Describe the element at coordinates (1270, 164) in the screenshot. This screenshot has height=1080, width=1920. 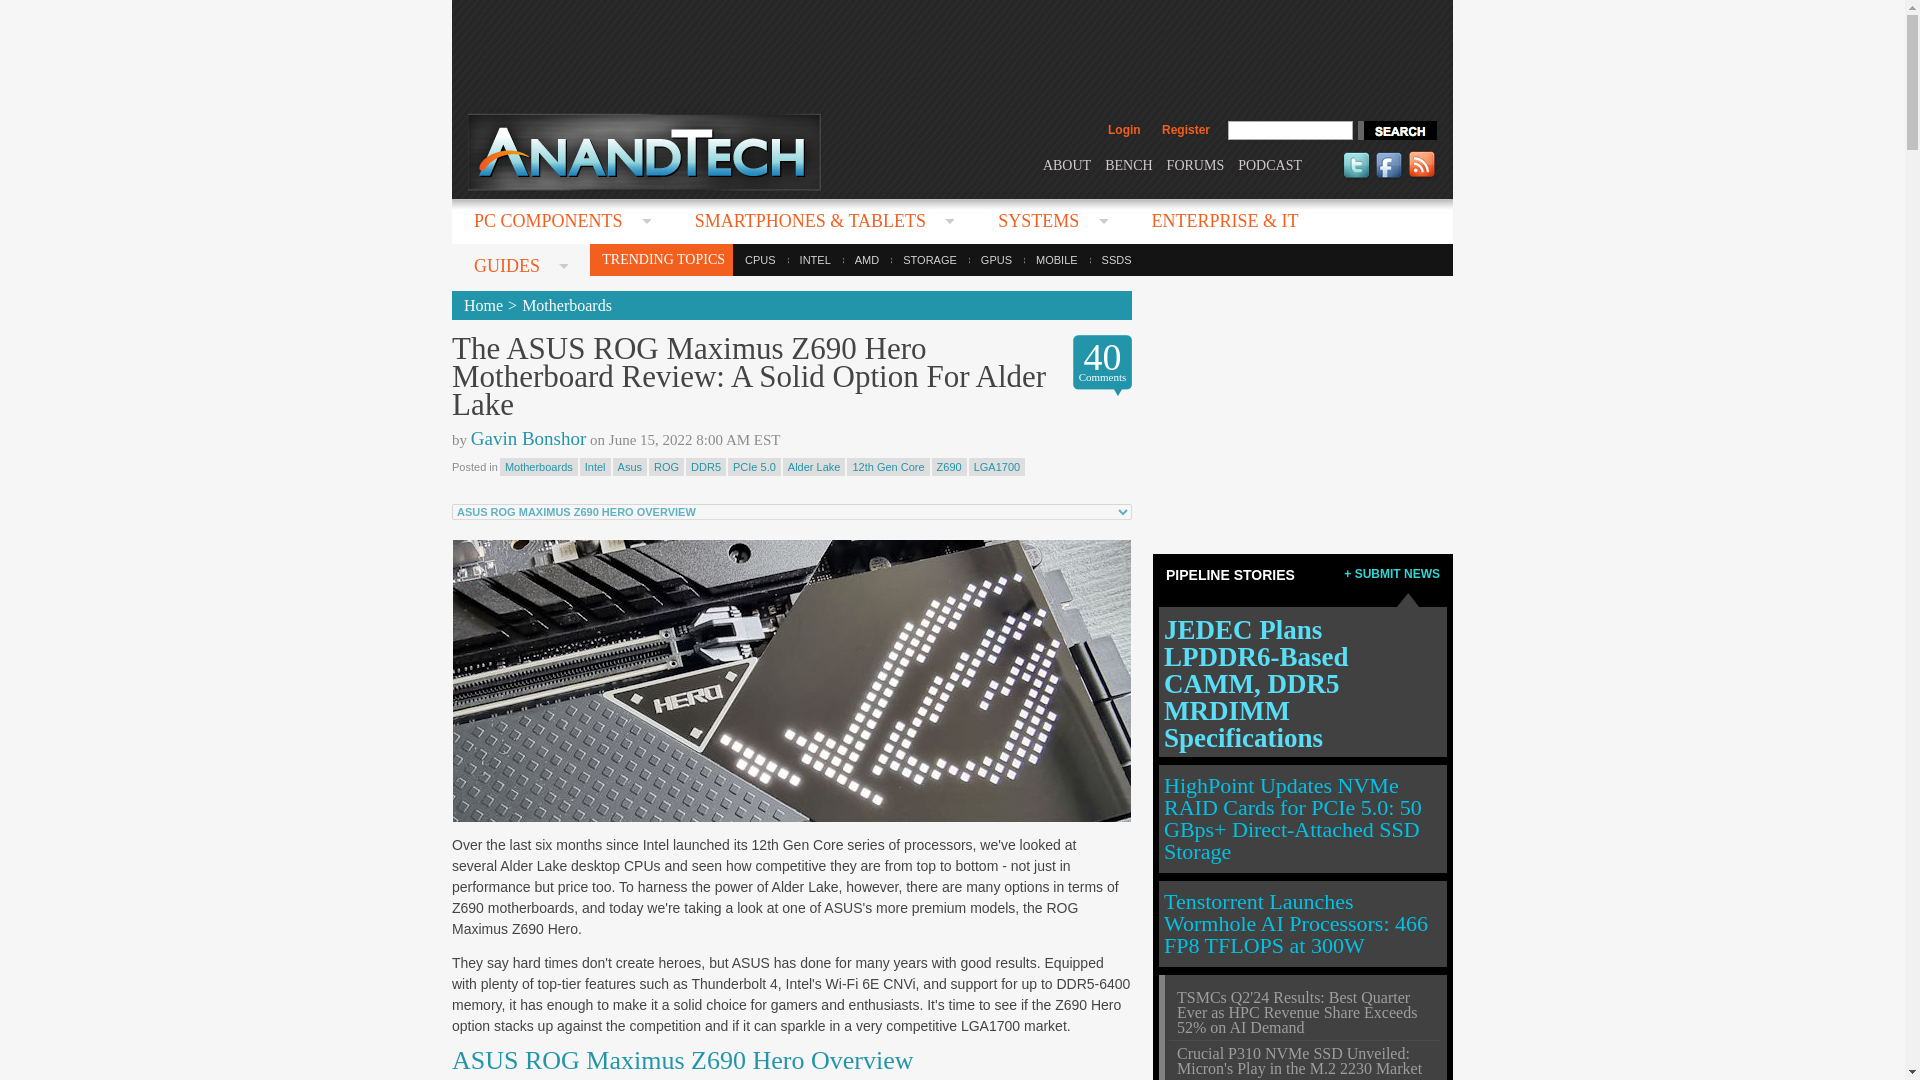
I see `PODCAST` at that location.